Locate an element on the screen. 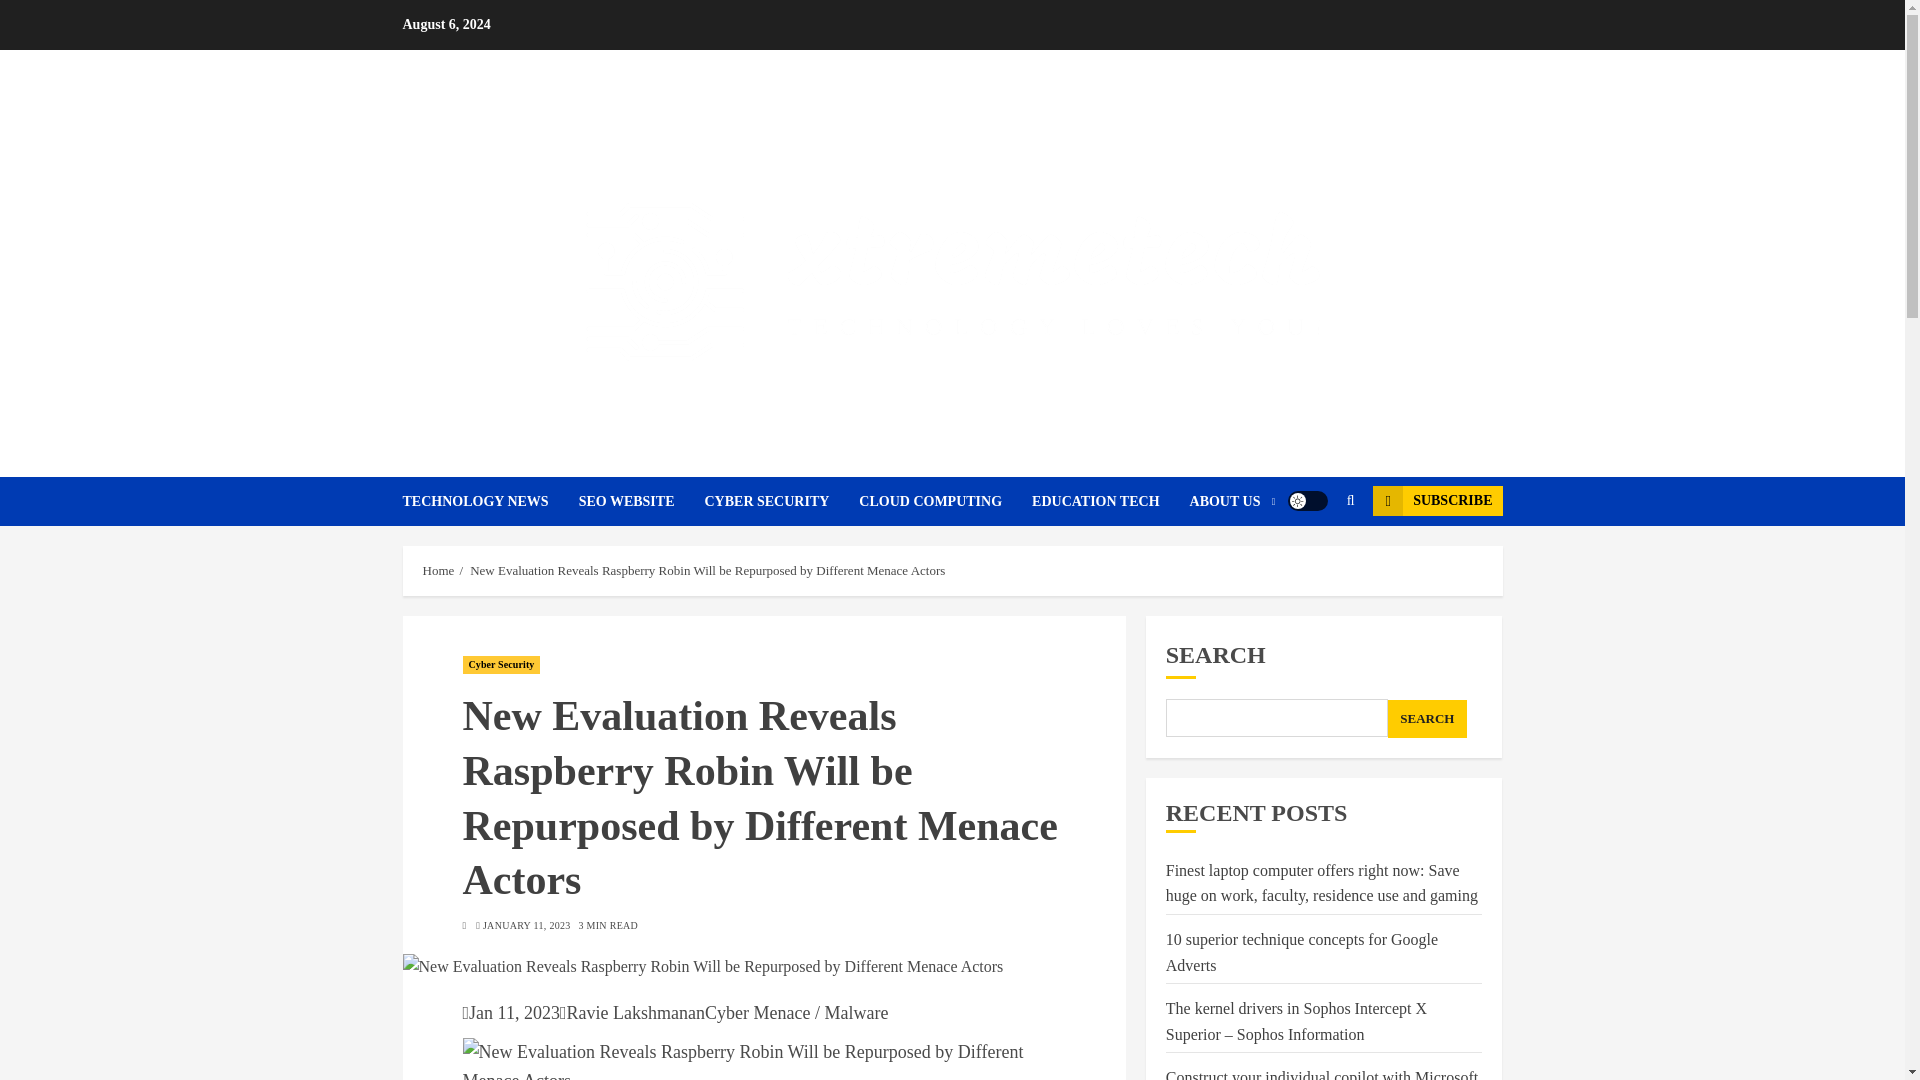 This screenshot has width=1920, height=1080. Search is located at coordinates (1312, 562).